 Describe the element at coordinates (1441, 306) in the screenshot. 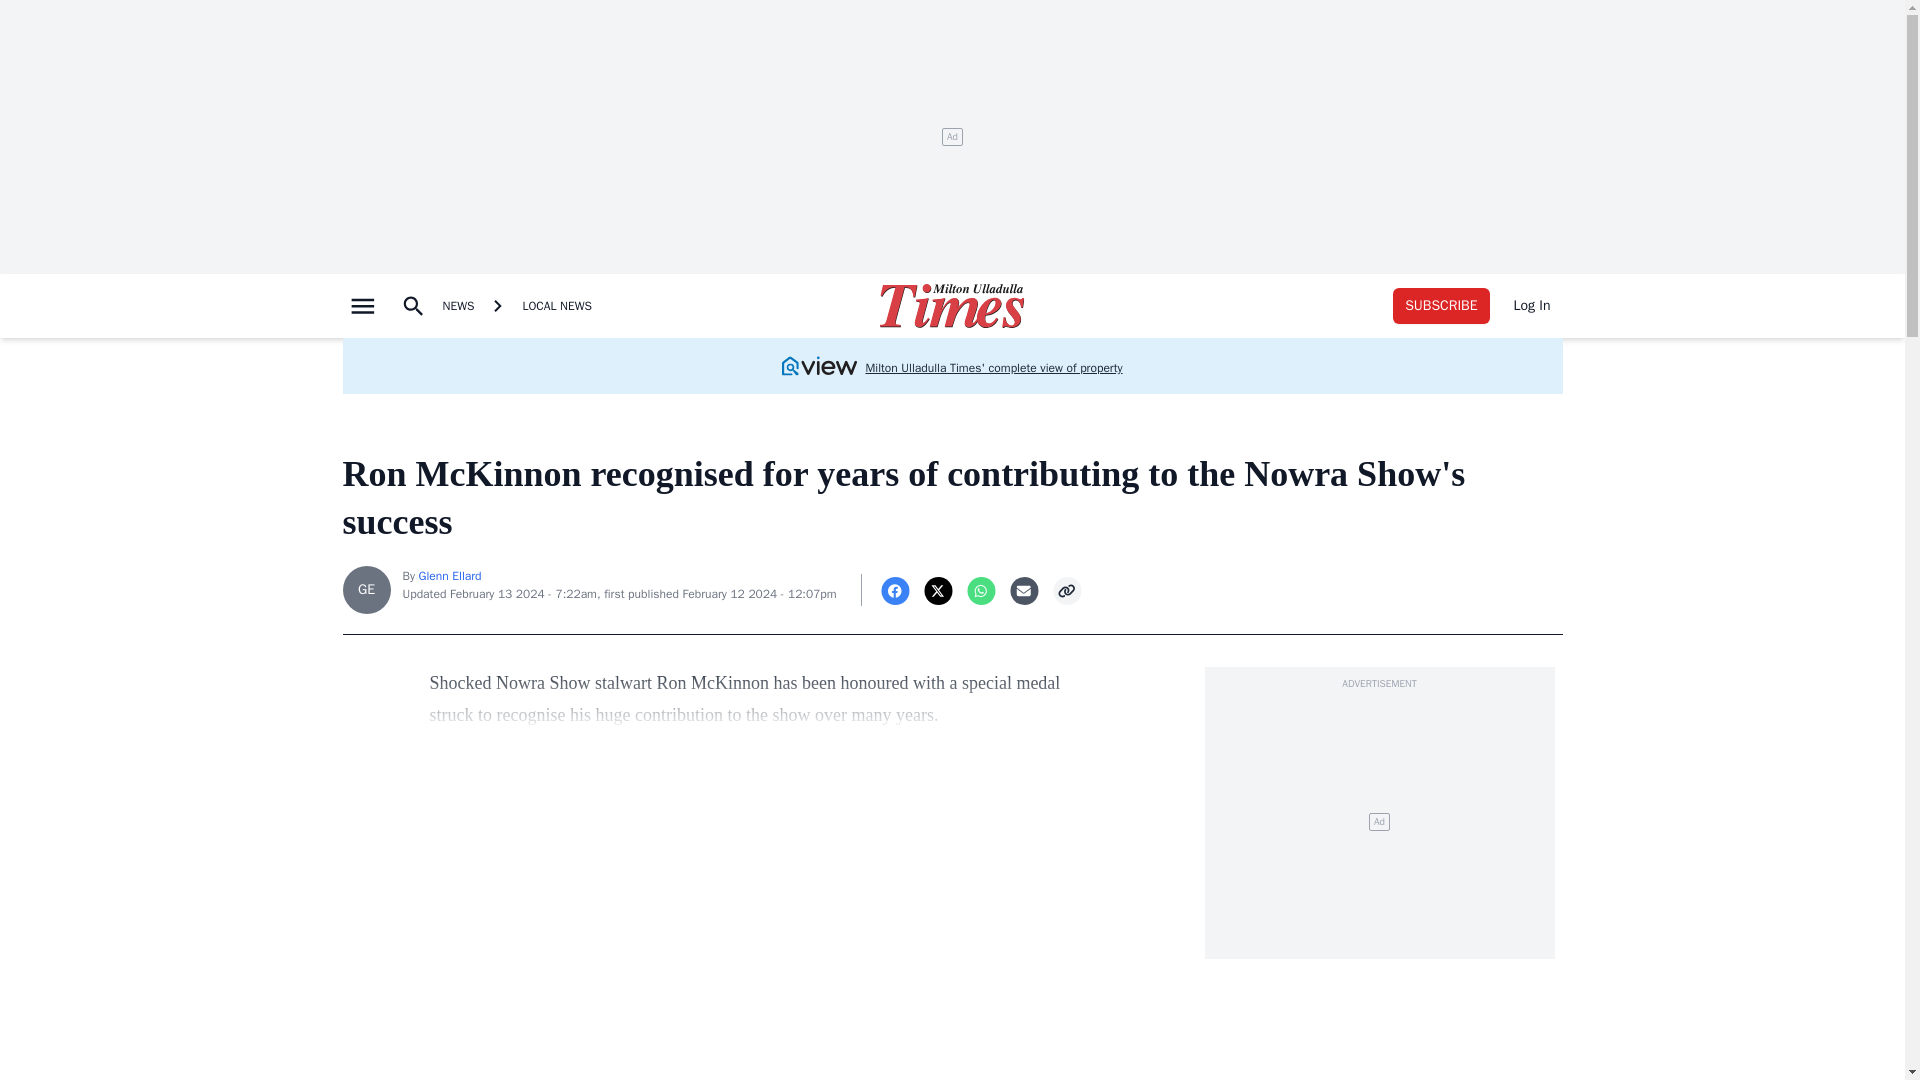

I see `SUBSCRIBE` at that location.